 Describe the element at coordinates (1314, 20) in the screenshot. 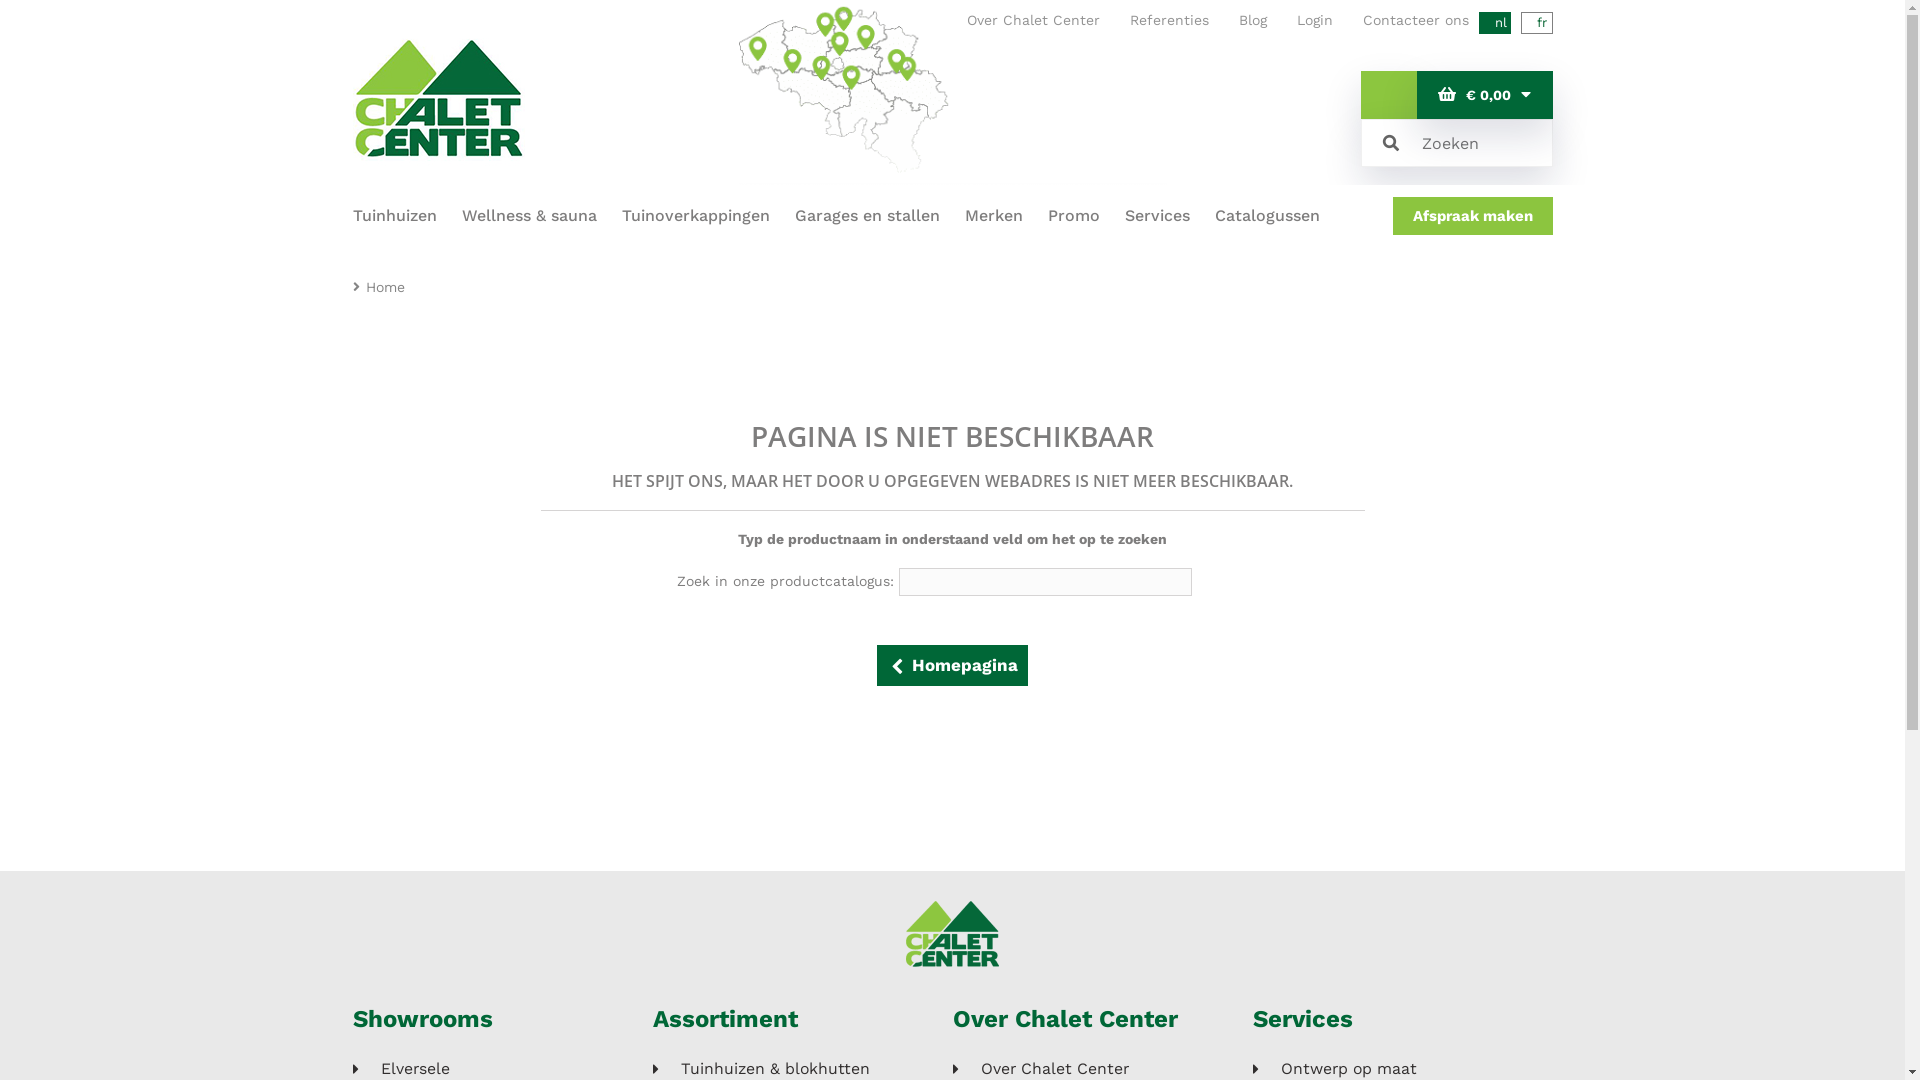

I see `Login` at that location.